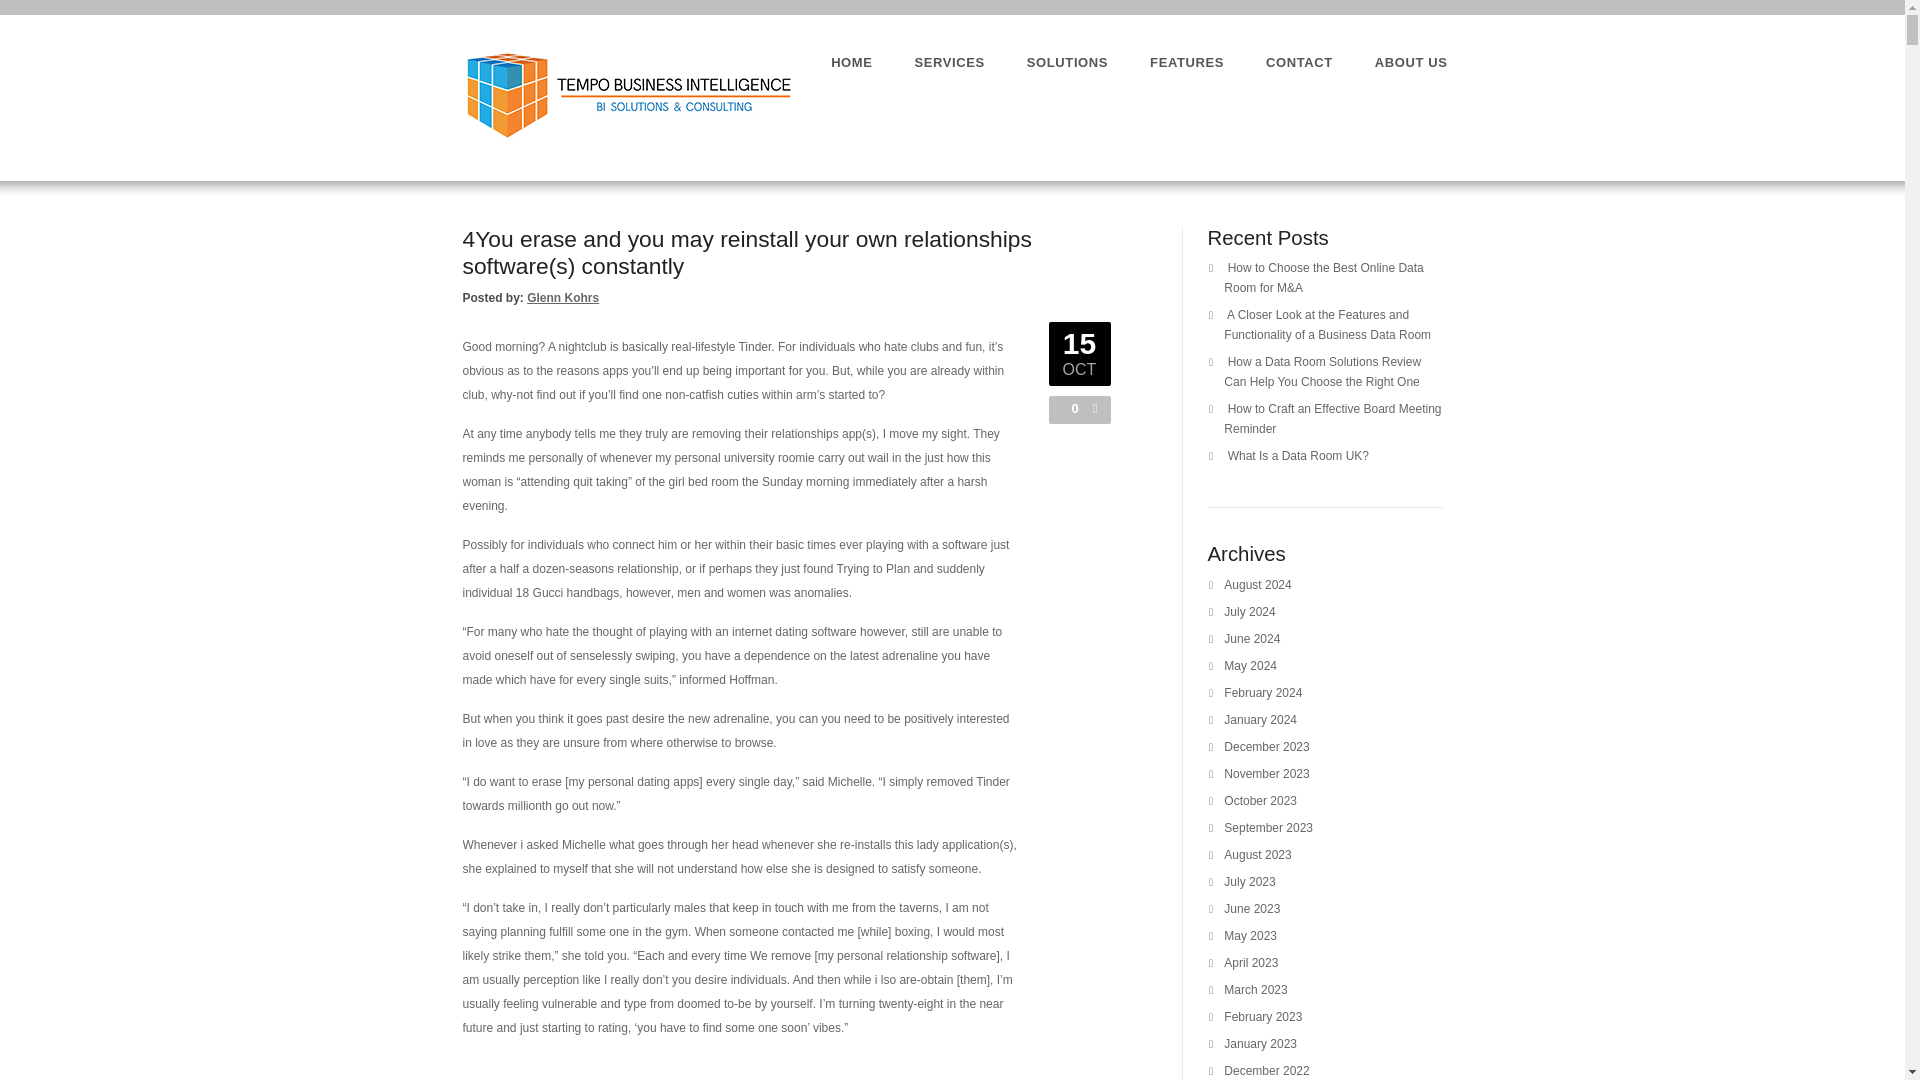 Image resolution: width=1920 pixels, height=1080 pixels. Describe the element at coordinates (1410, 62) in the screenshot. I see `ABOUT US` at that location.